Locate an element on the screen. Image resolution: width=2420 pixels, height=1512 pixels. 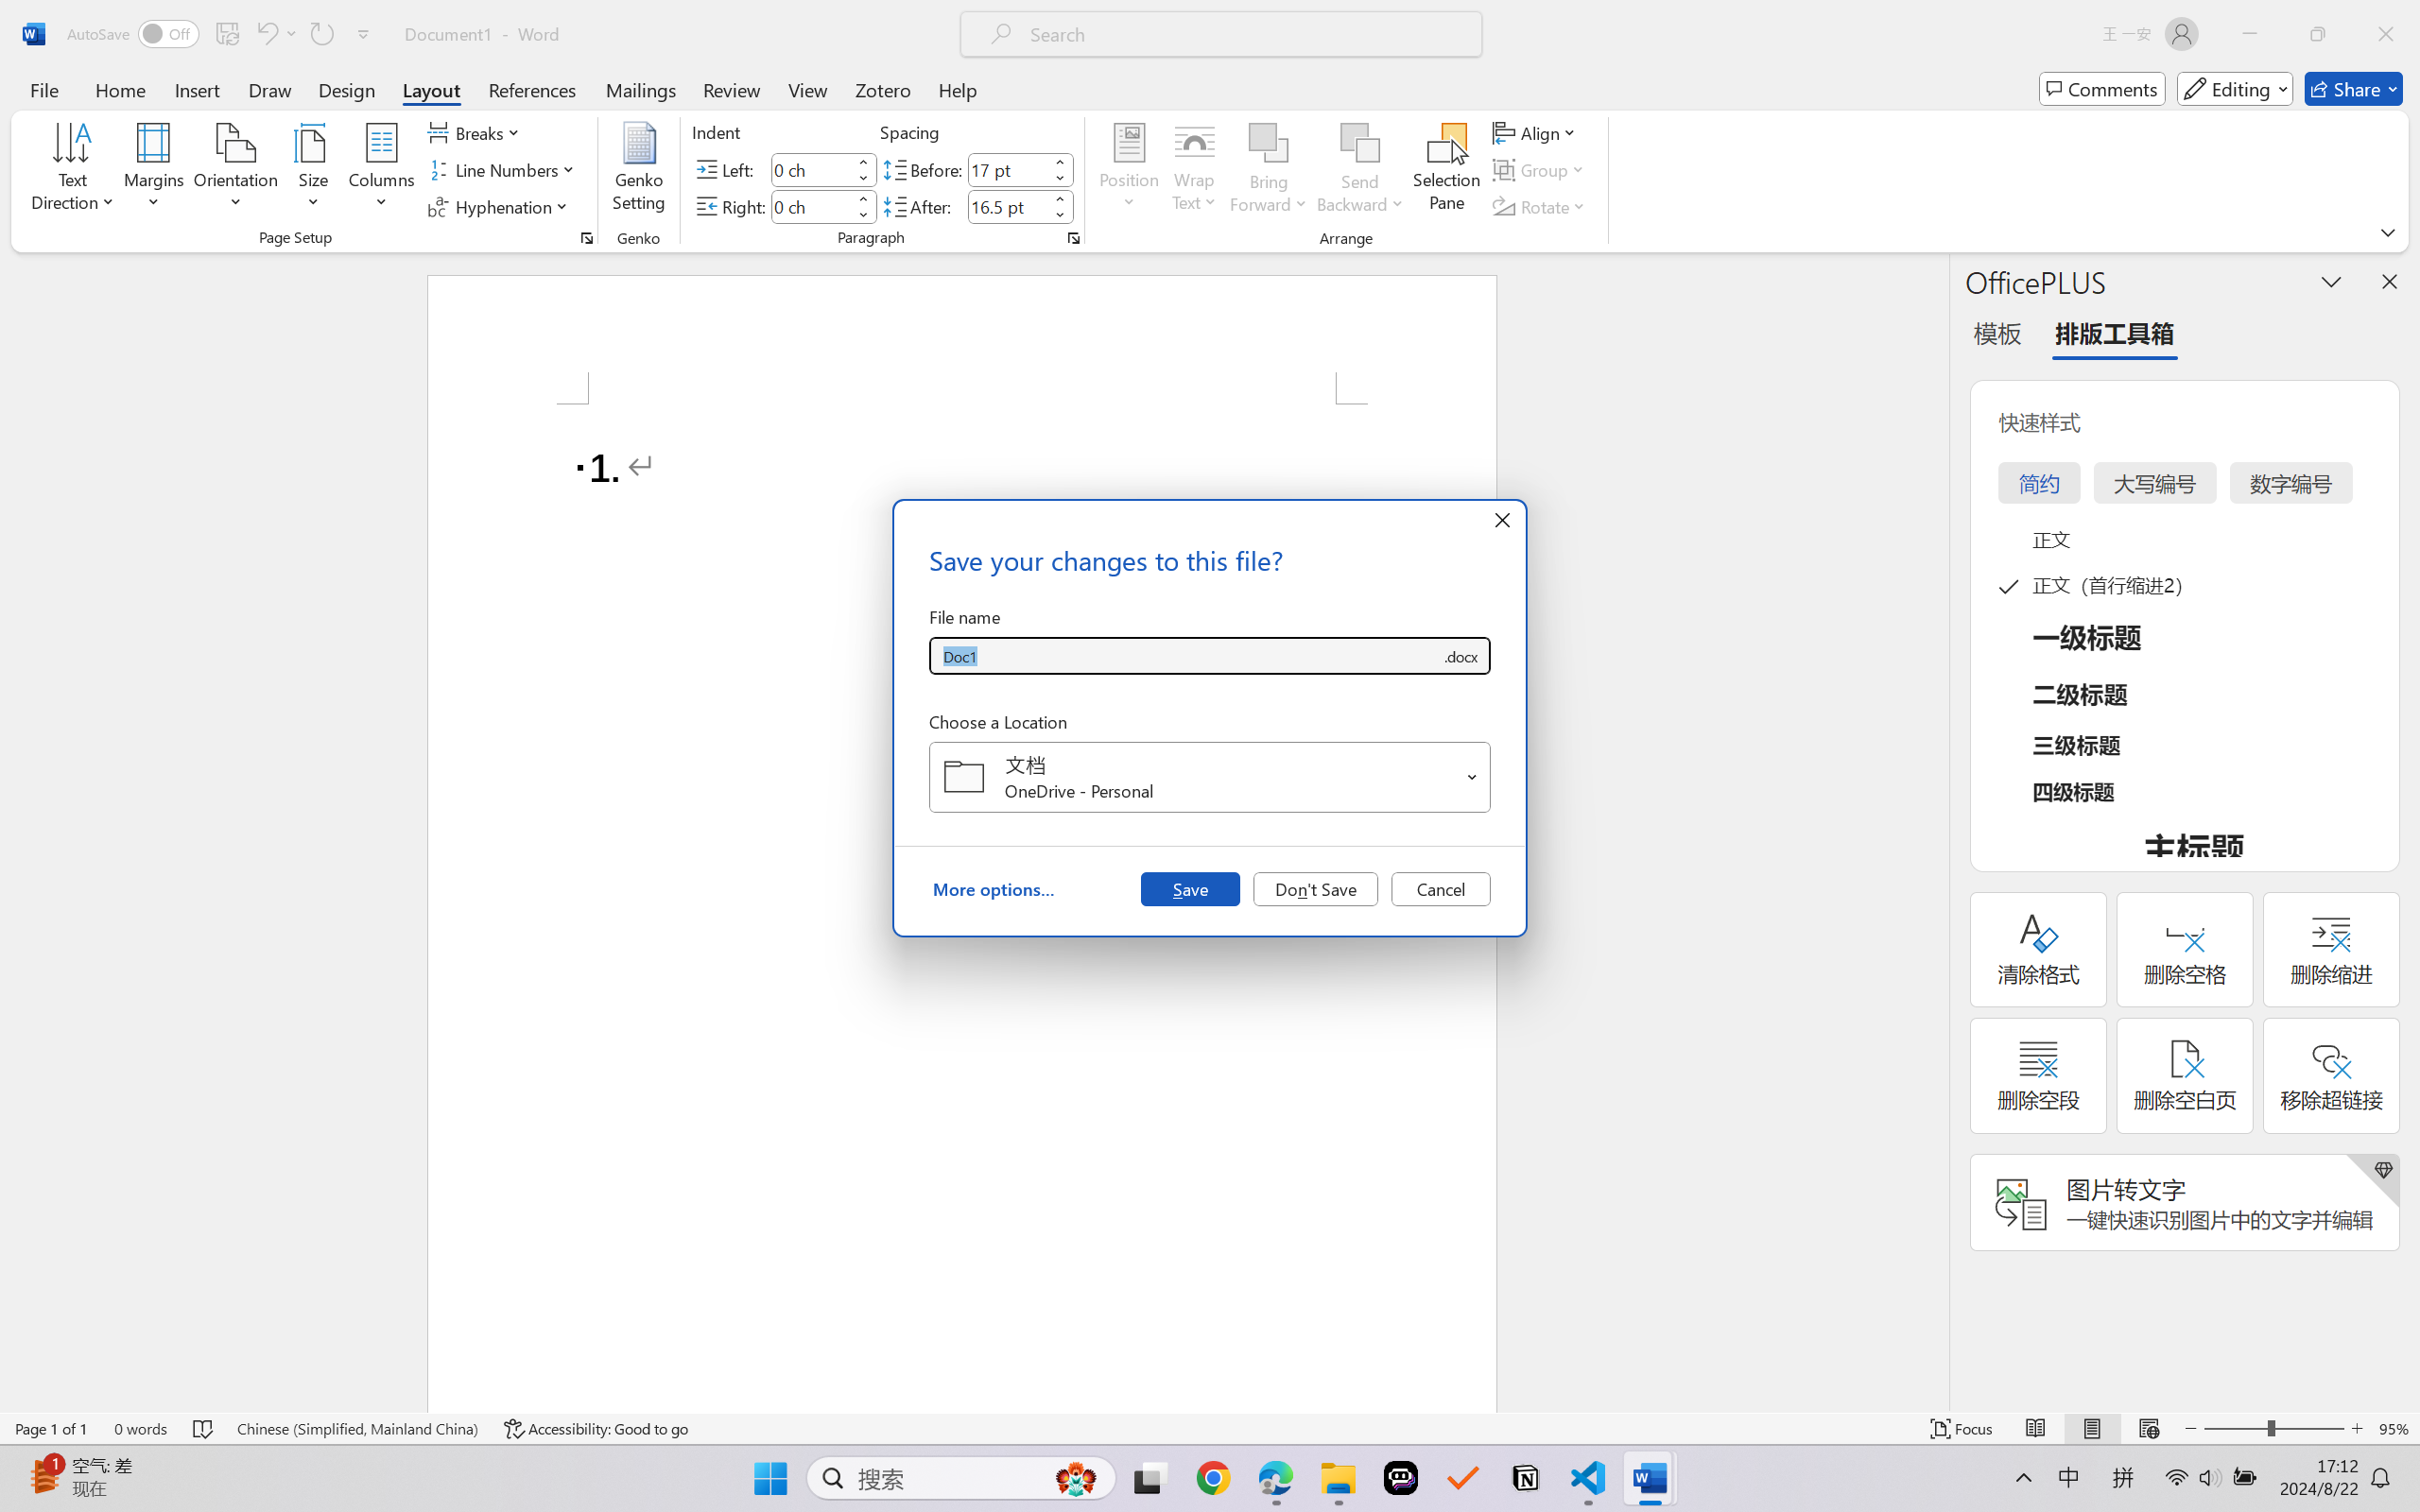
Page Setup... is located at coordinates (586, 238).